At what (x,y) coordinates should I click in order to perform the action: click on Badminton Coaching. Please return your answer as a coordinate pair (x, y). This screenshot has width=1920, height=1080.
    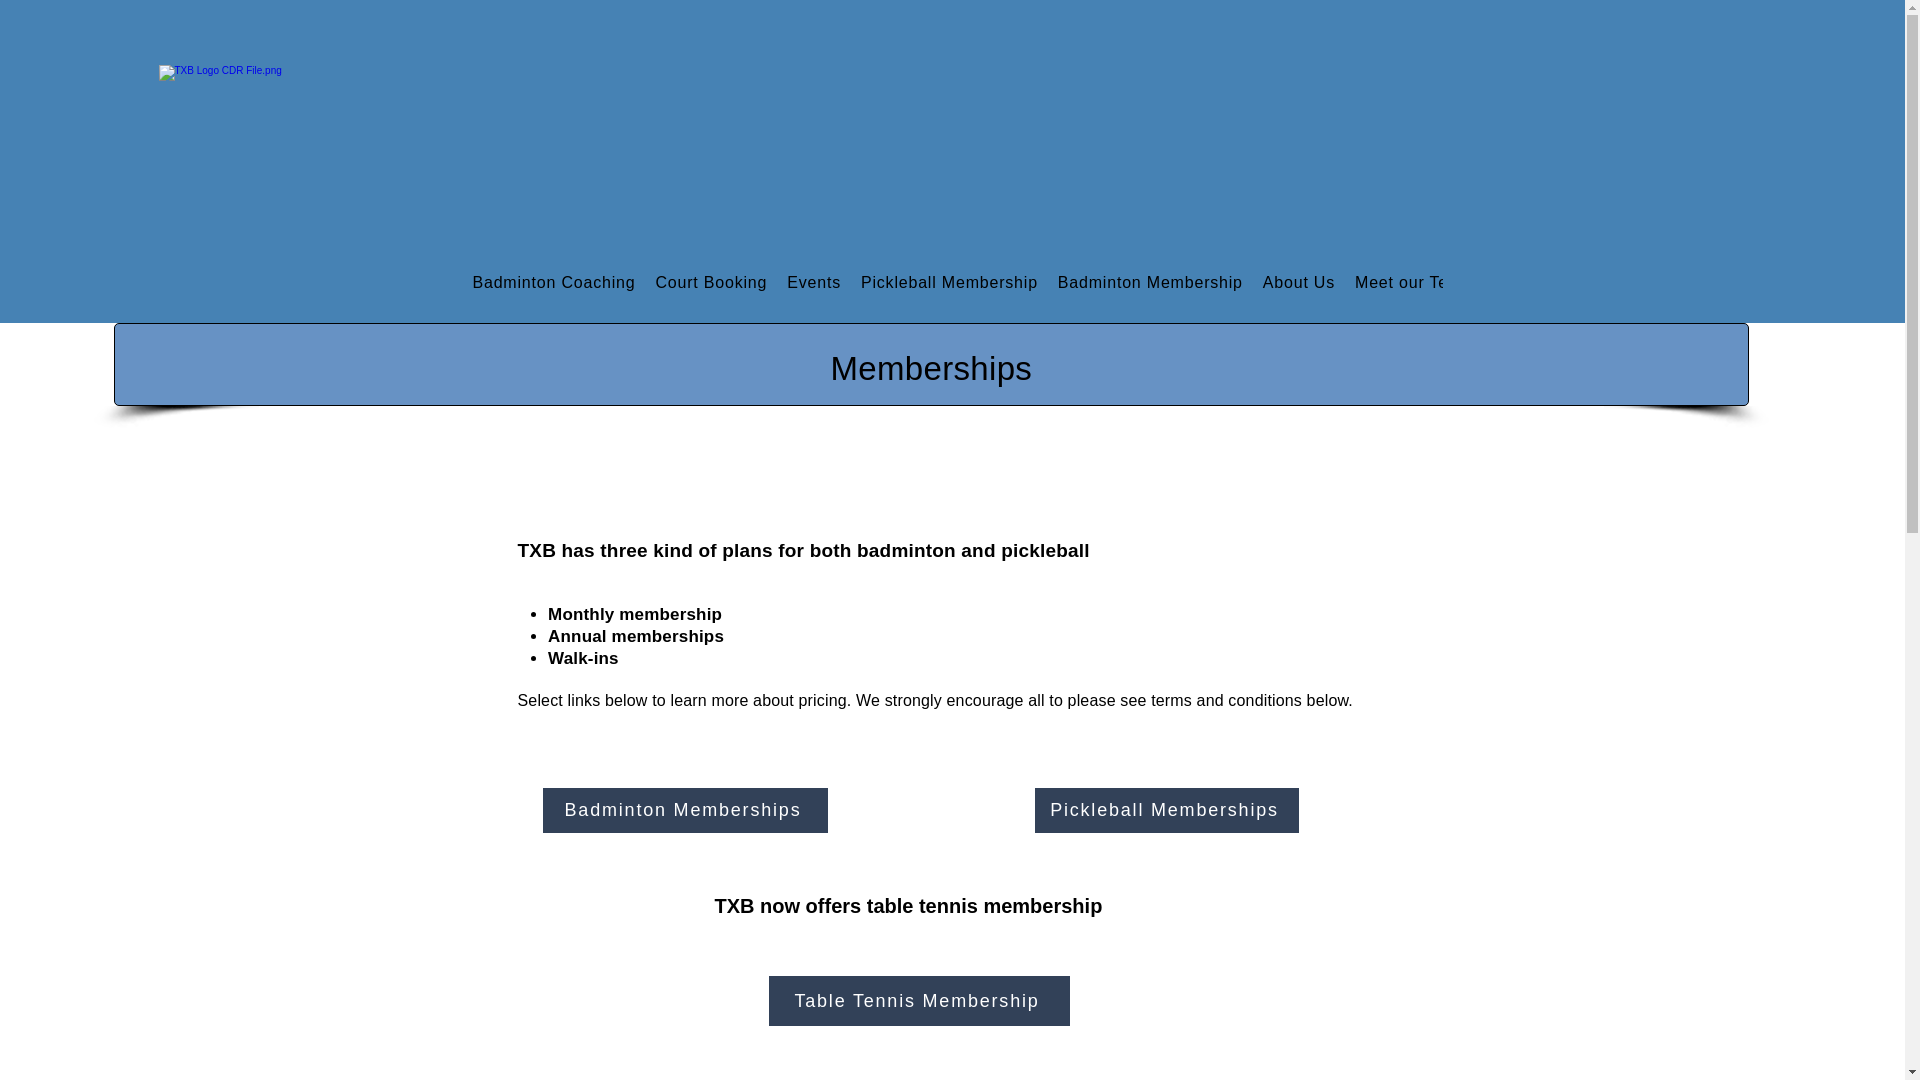
    Looking at the image, I should click on (554, 283).